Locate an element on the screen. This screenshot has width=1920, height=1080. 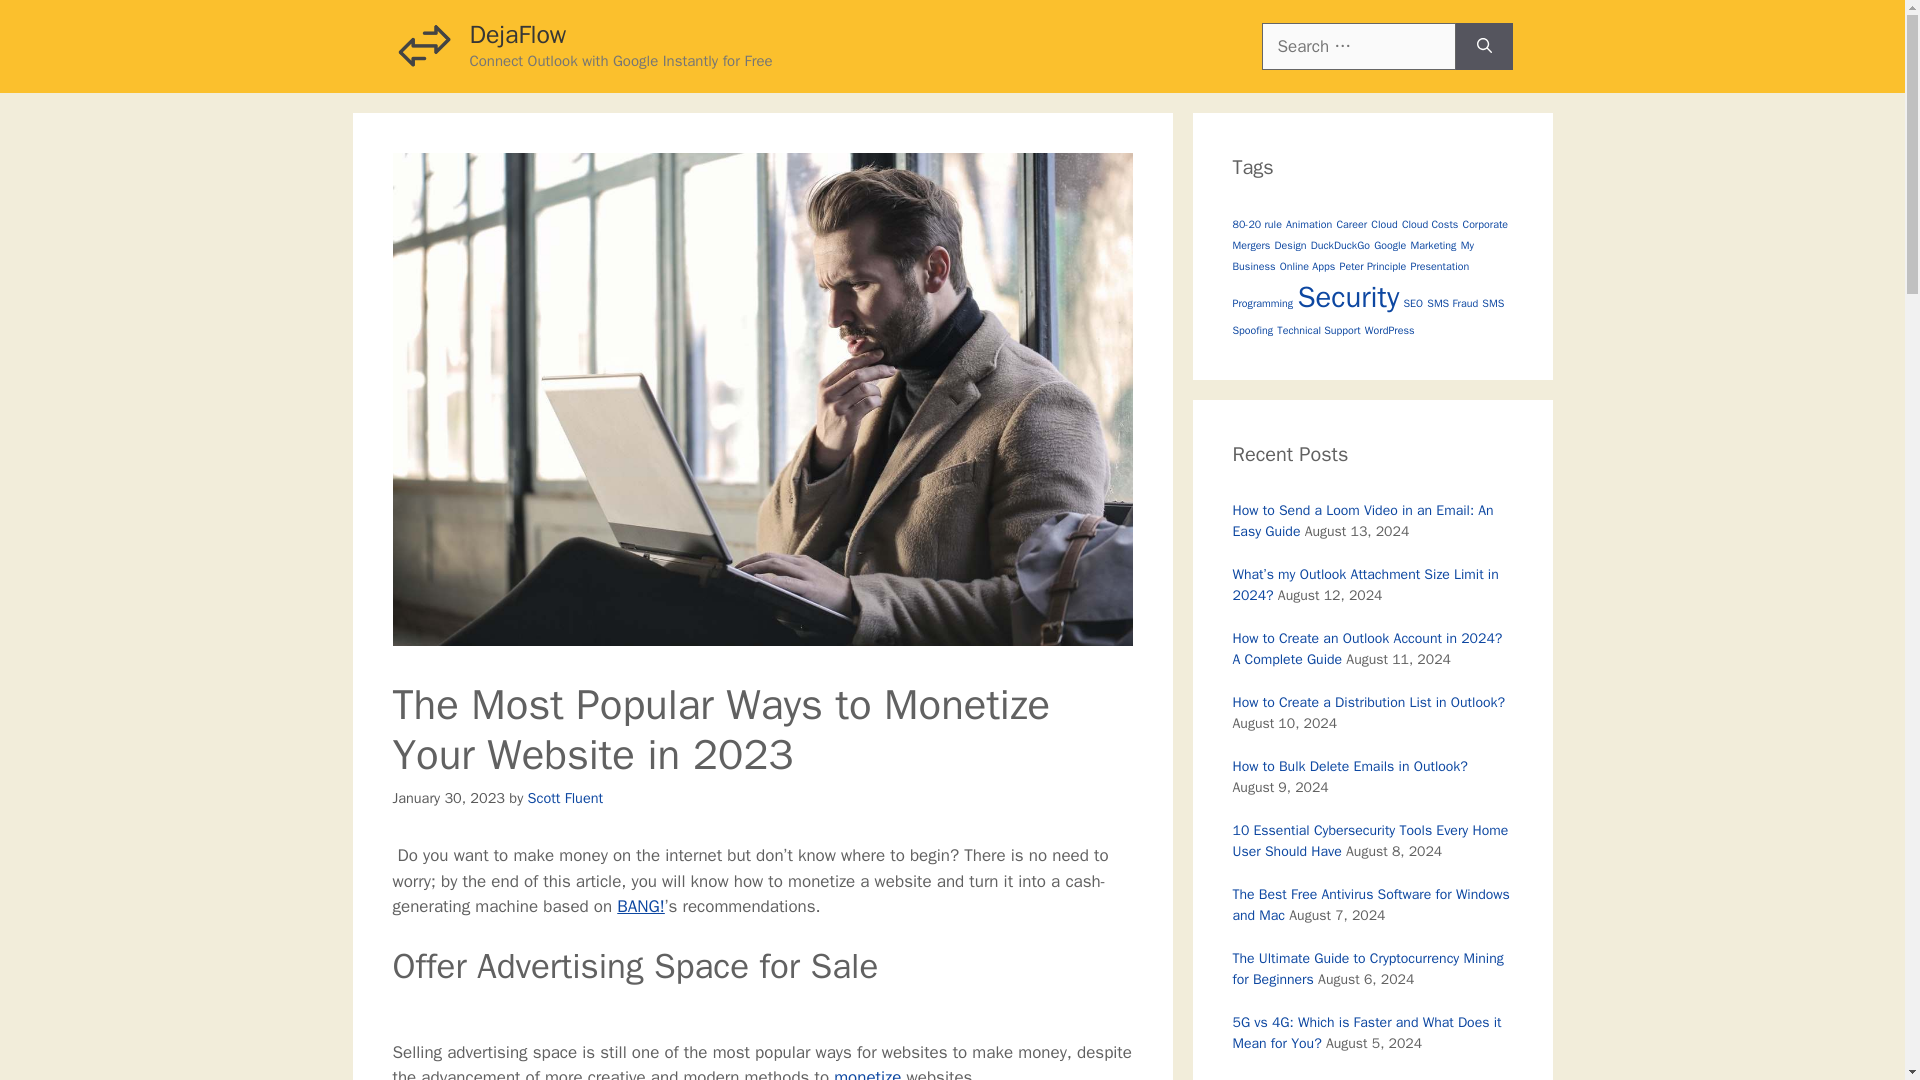
Technical Support is located at coordinates (1318, 330).